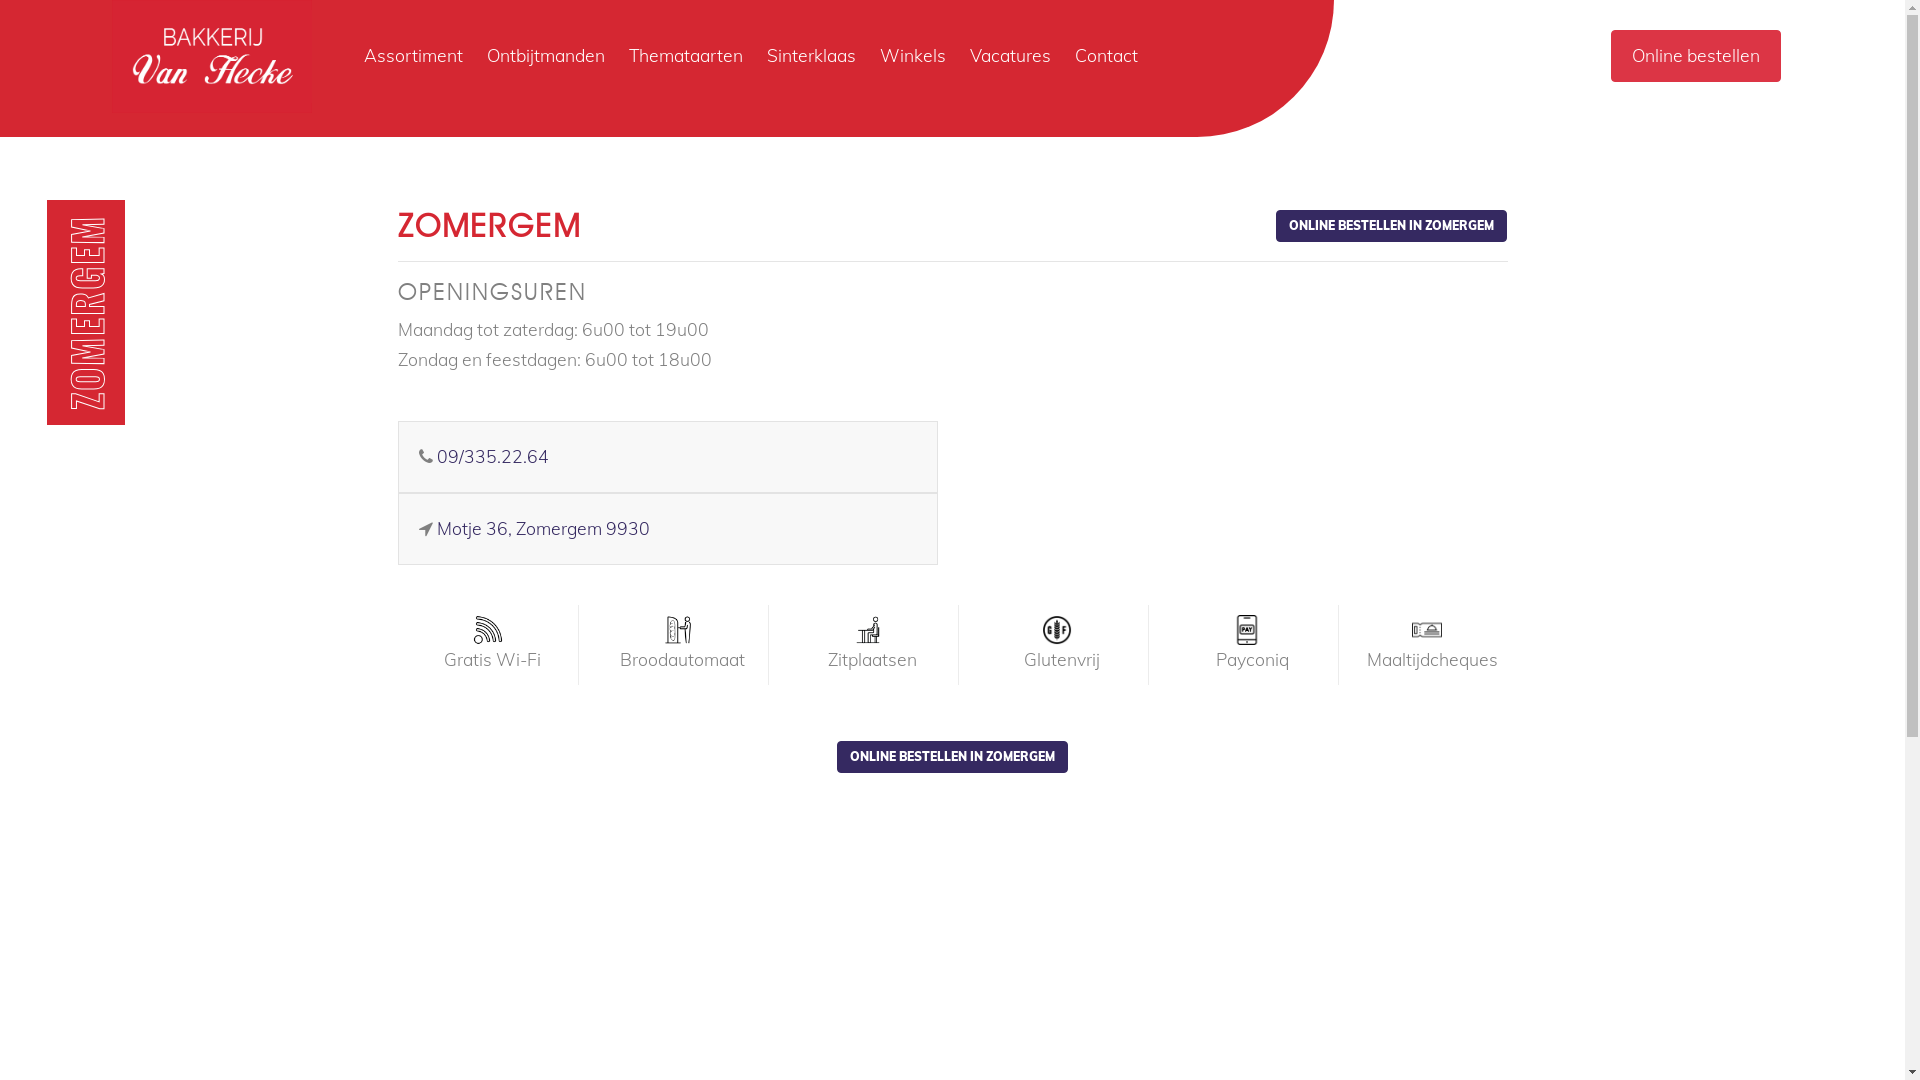 This screenshot has width=1920, height=1080. Describe the element at coordinates (868, 630) in the screenshot. I see `zitplaatsen` at that location.